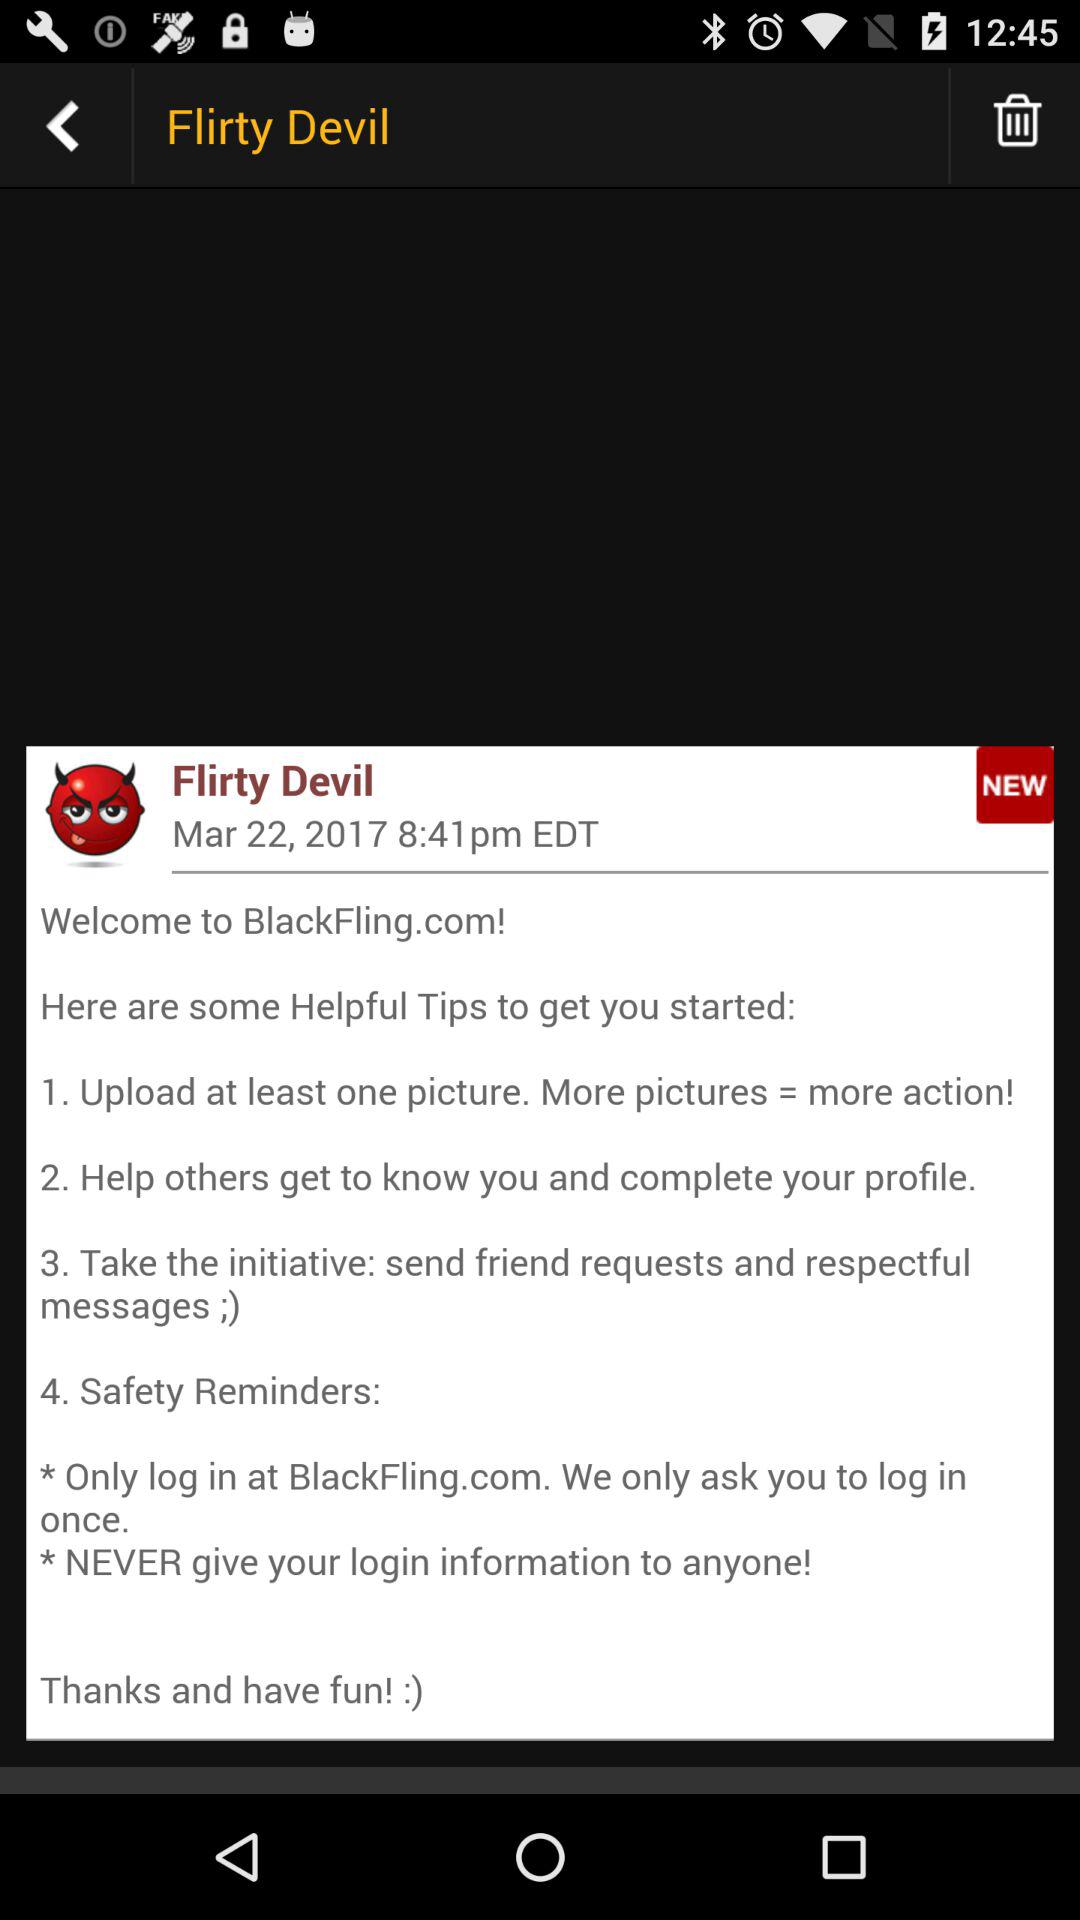 Image resolution: width=1080 pixels, height=1920 pixels. Describe the element at coordinates (93, 814) in the screenshot. I see `choose app next to flirty devil icon` at that location.